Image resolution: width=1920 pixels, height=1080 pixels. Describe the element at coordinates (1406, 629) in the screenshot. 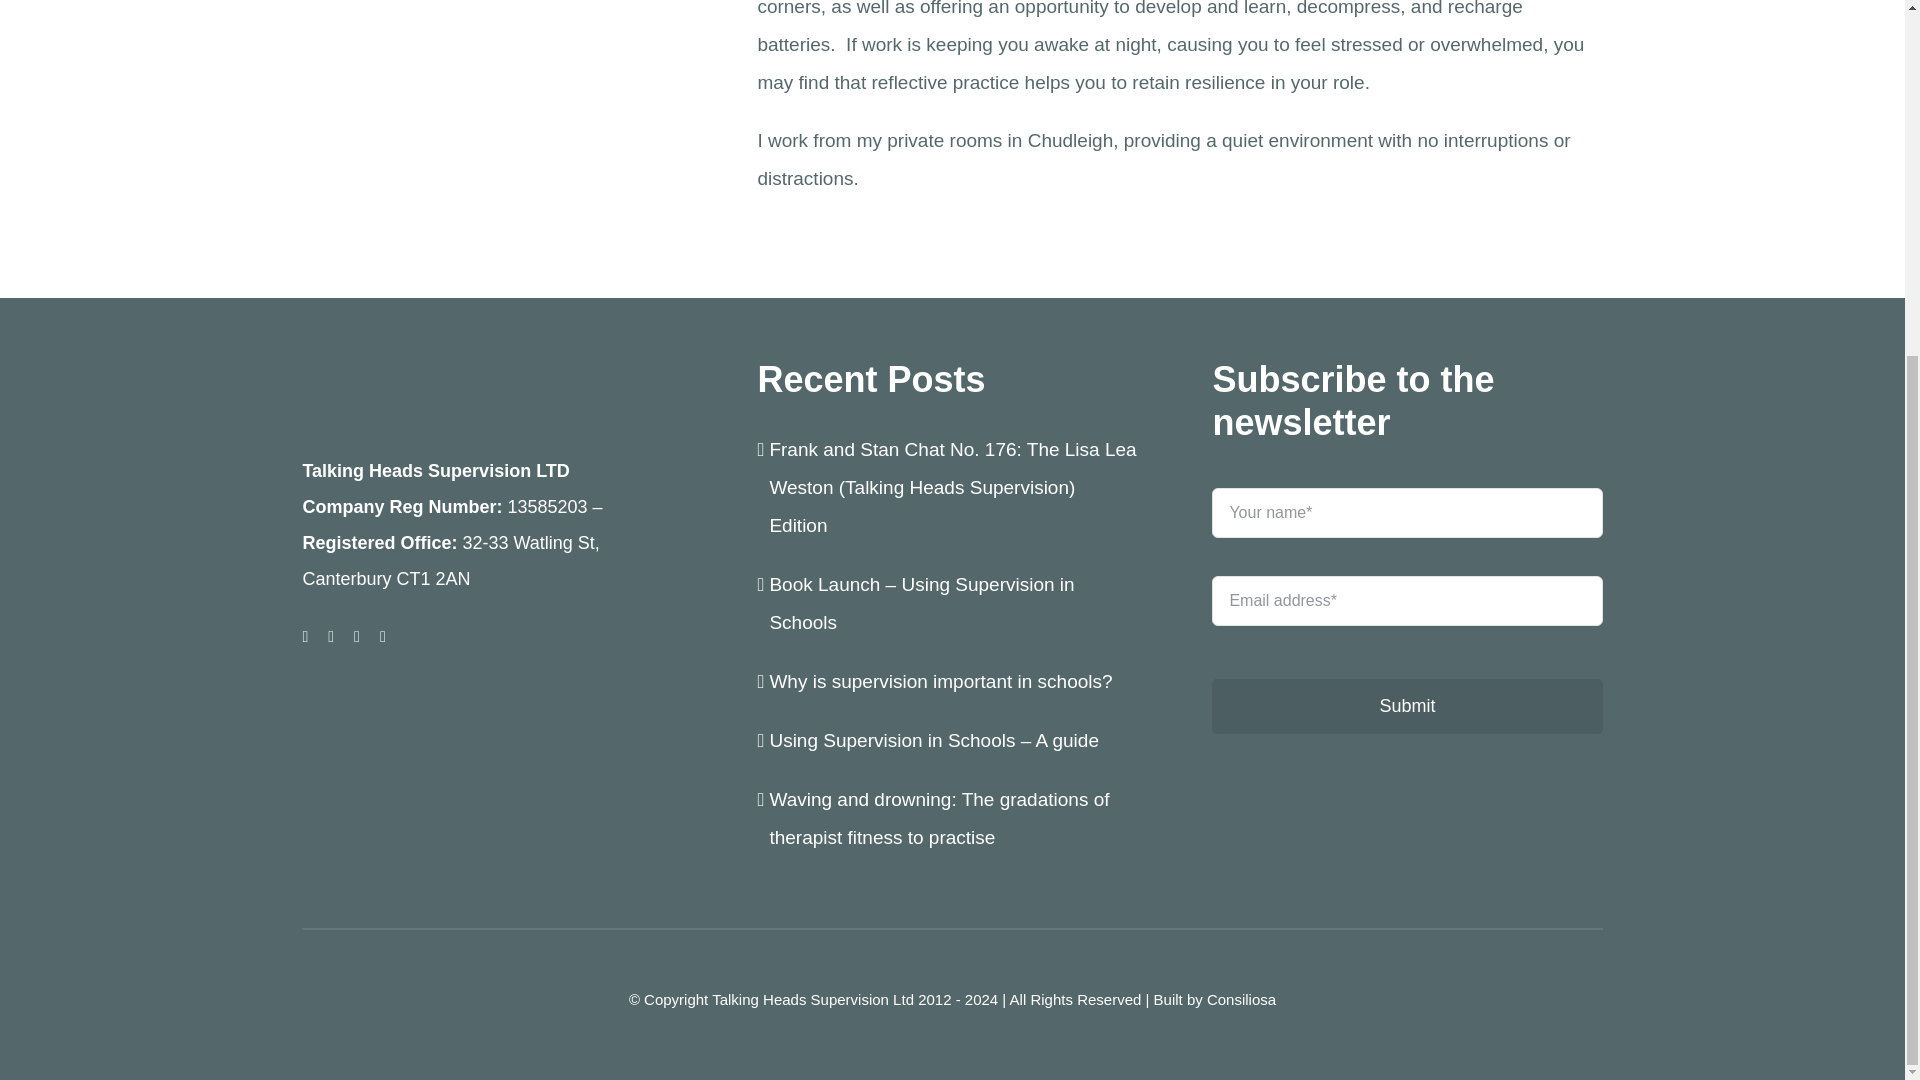

I see `Submit` at that location.